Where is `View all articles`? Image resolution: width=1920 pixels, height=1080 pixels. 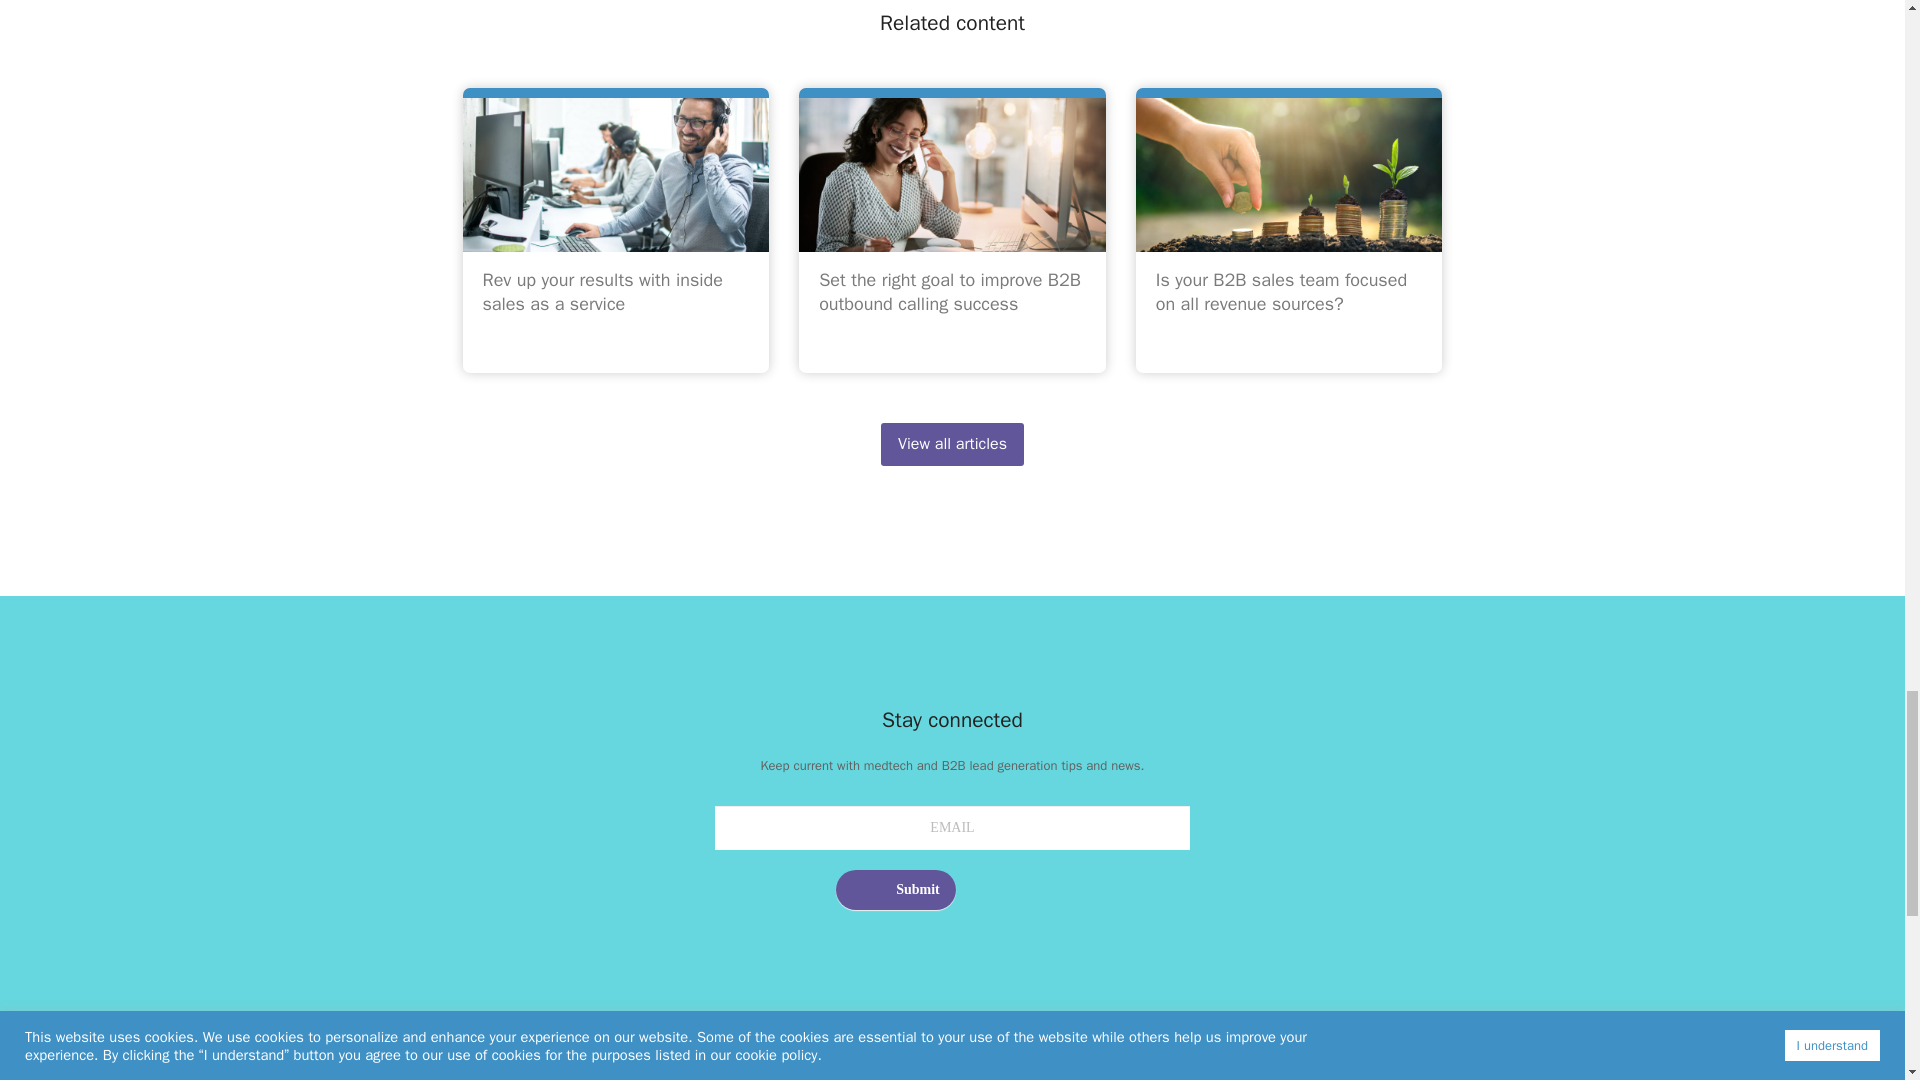
View all articles is located at coordinates (952, 444).